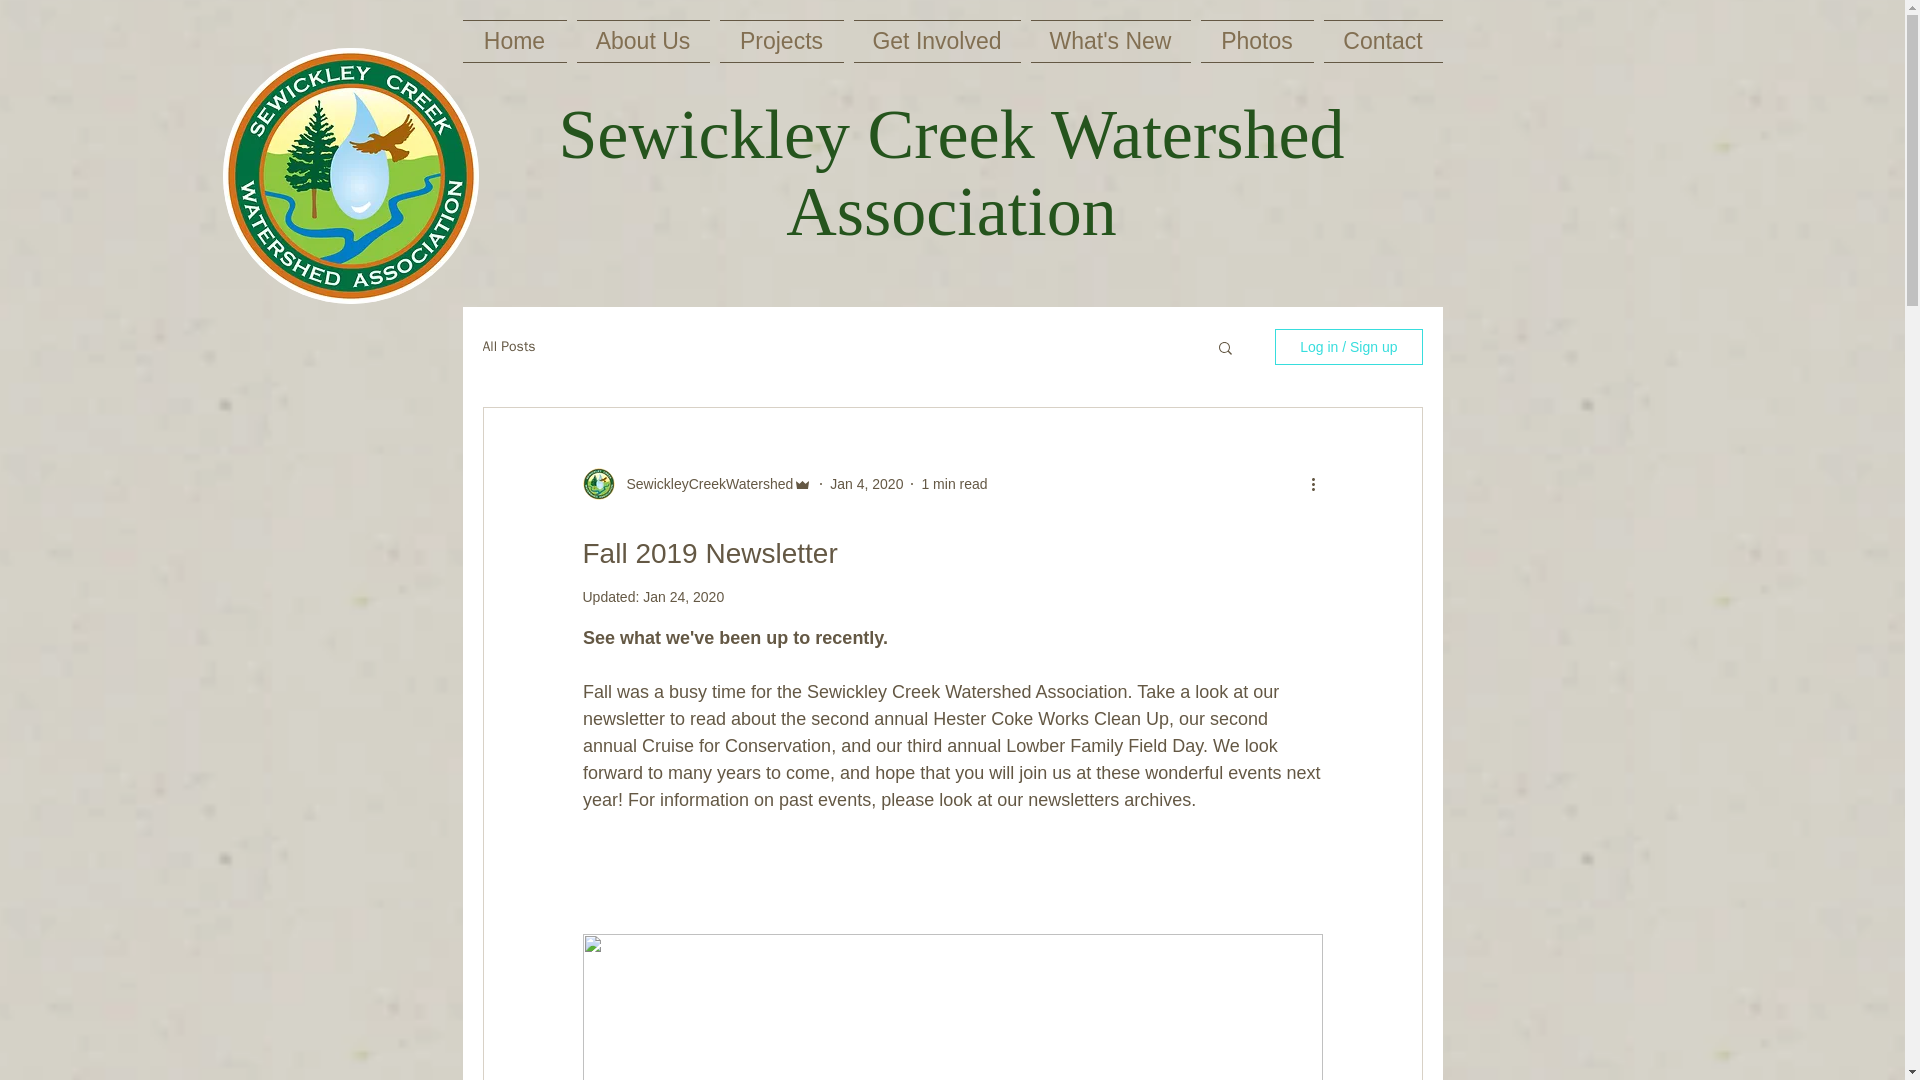  What do you see at coordinates (683, 596) in the screenshot?
I see `Jan 24, 2020` at bounding box center [683, 596].